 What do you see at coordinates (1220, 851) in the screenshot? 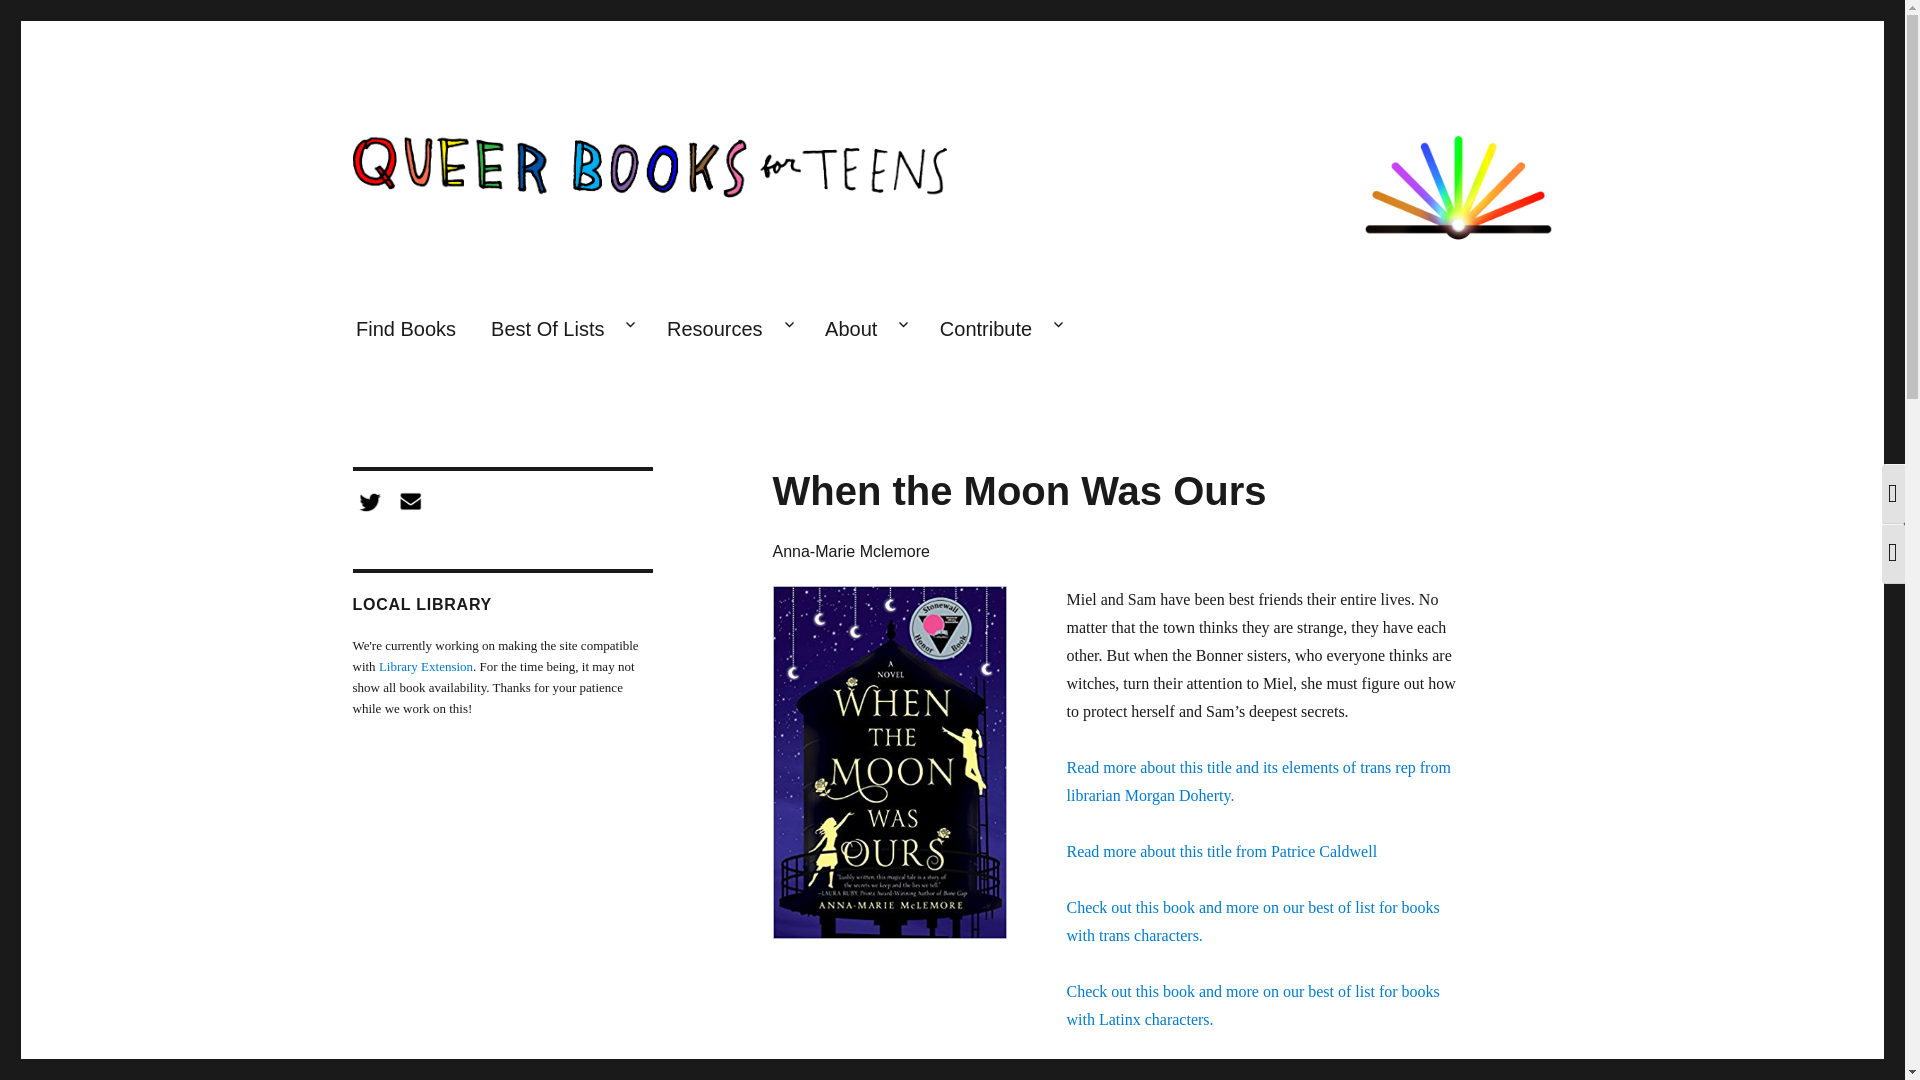
I see `Read more about this title from Patrice Caldwell` at bounding box center [1220, 851].